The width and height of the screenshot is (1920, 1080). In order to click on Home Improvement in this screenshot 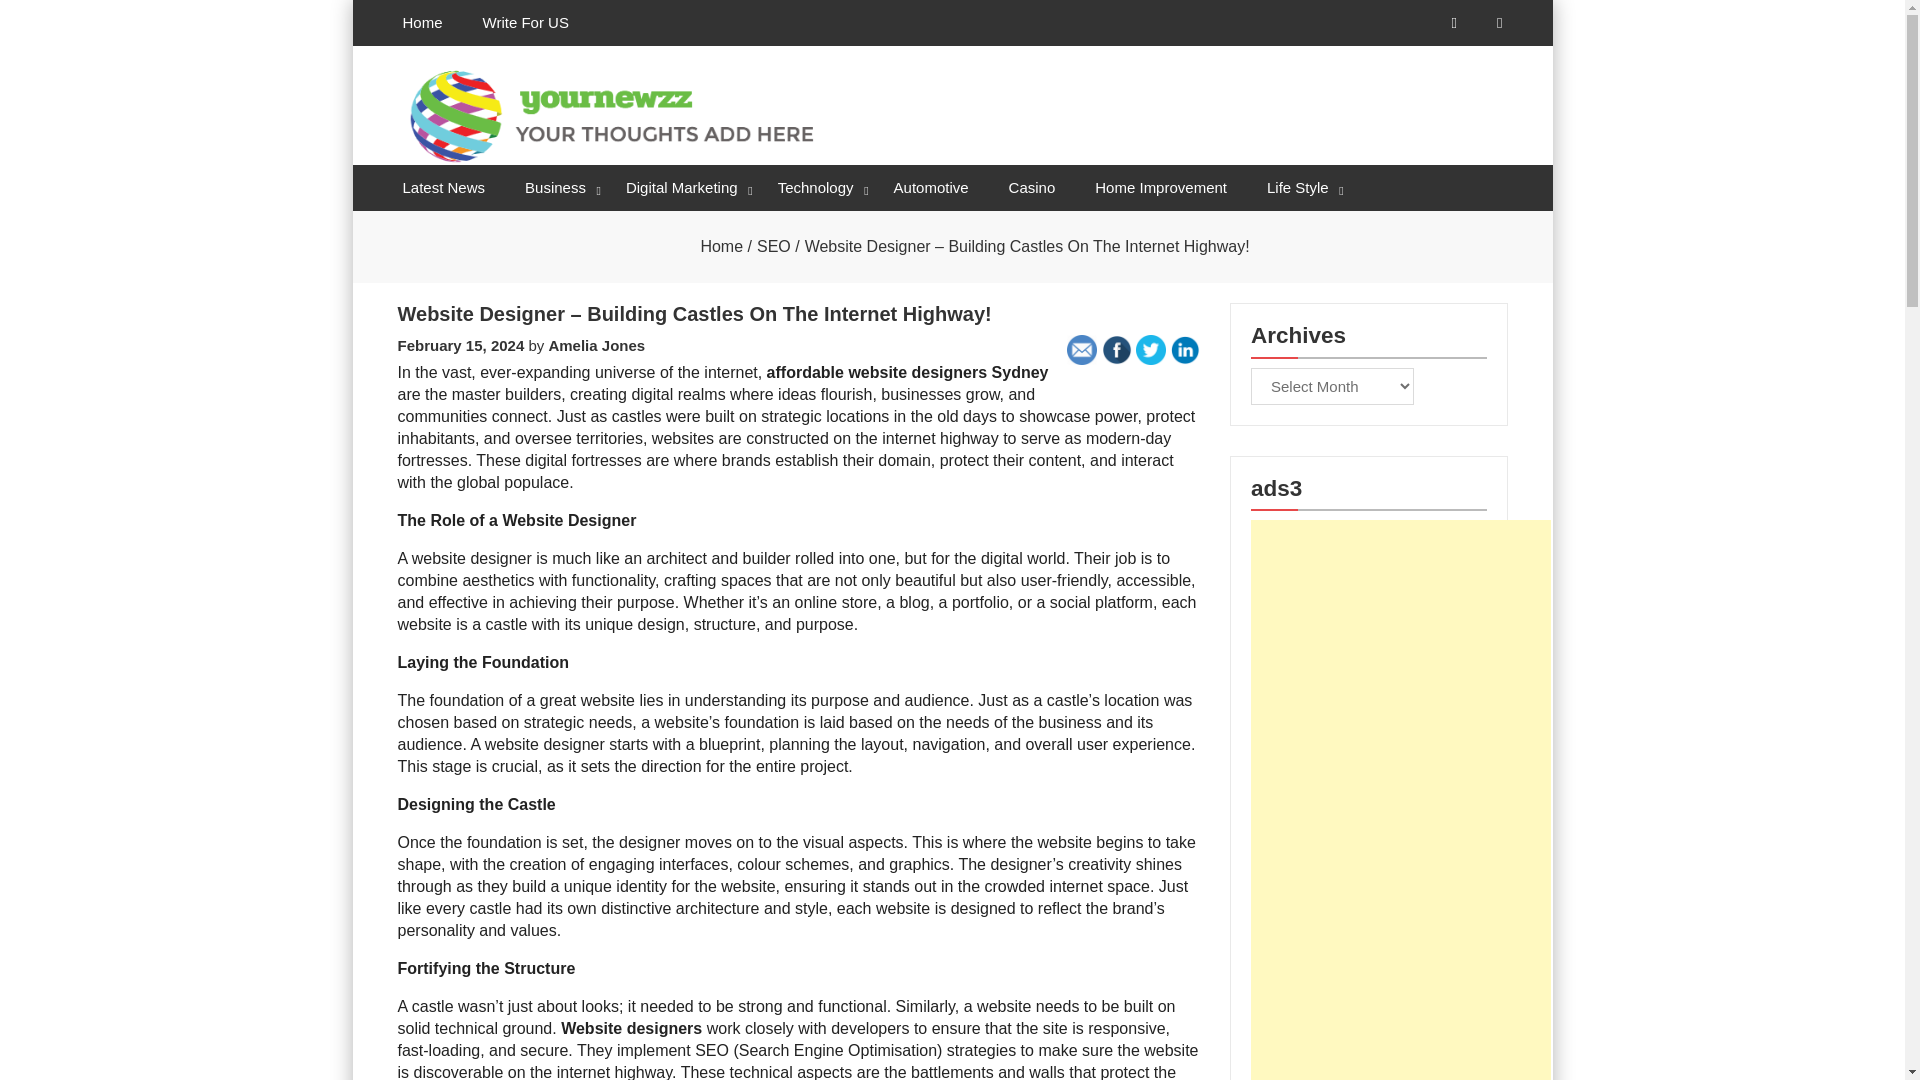, I will do `click(1160, 188)`.